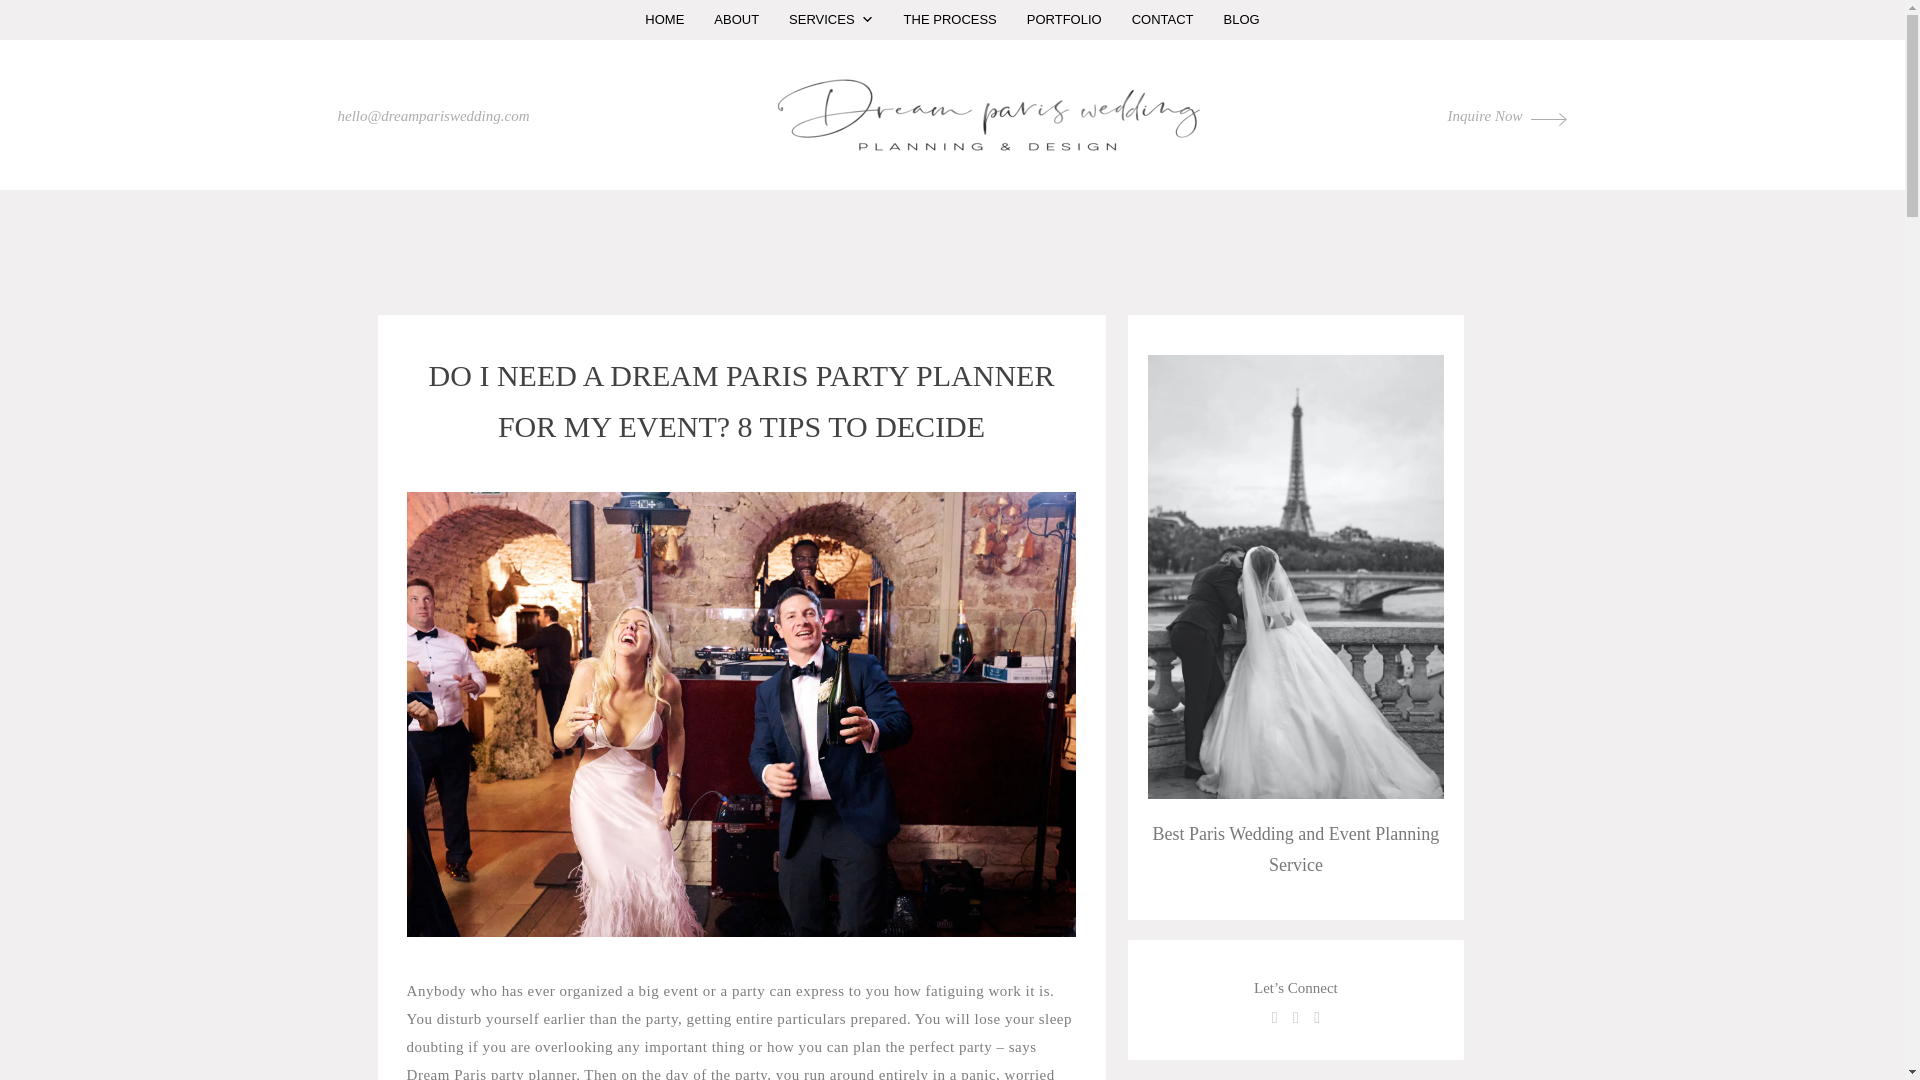 This screenshot has height=1080, width=1920. Describe the element at coordinates (736, 20) in the screenshot. I see `ABOUT` at that location.